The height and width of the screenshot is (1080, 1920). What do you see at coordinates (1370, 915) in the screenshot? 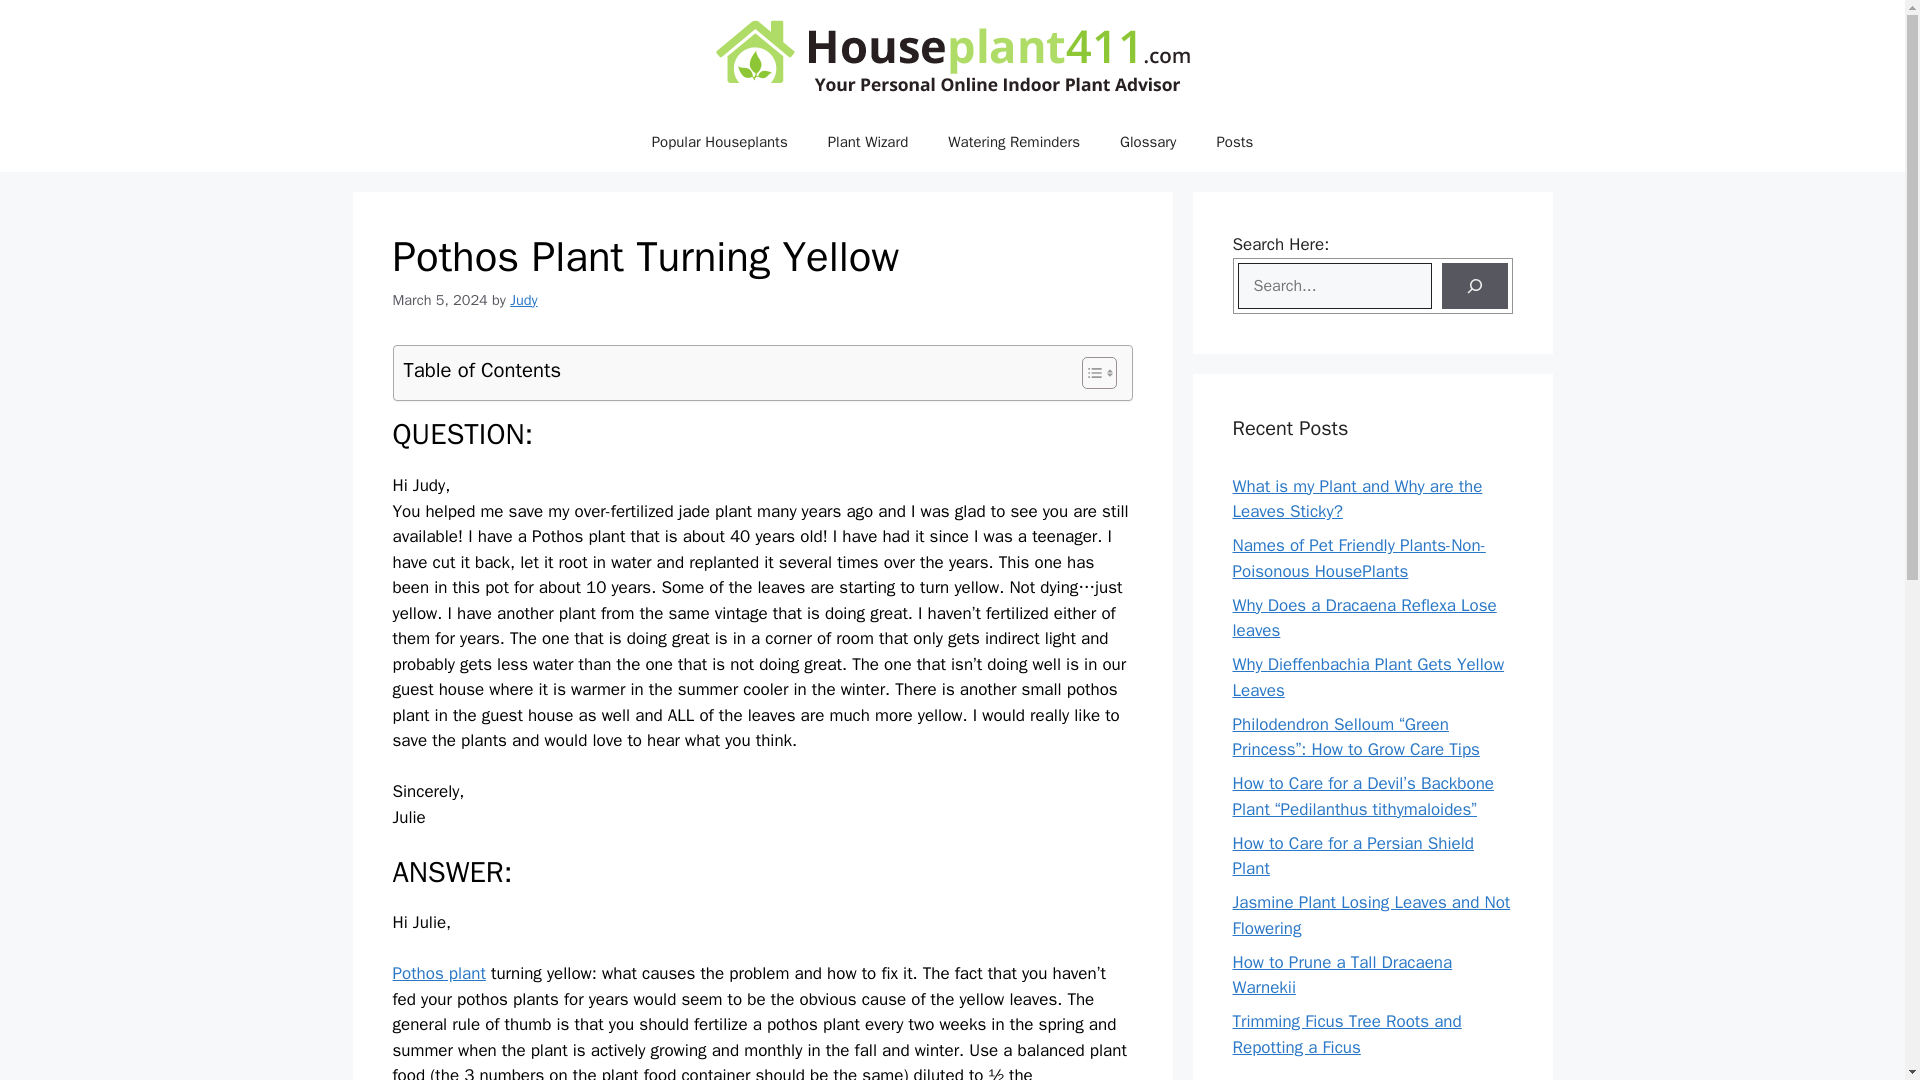
I see `Jasmine Plant Losing Leaves and Not Flowering` at bounding box center [1370, 915].